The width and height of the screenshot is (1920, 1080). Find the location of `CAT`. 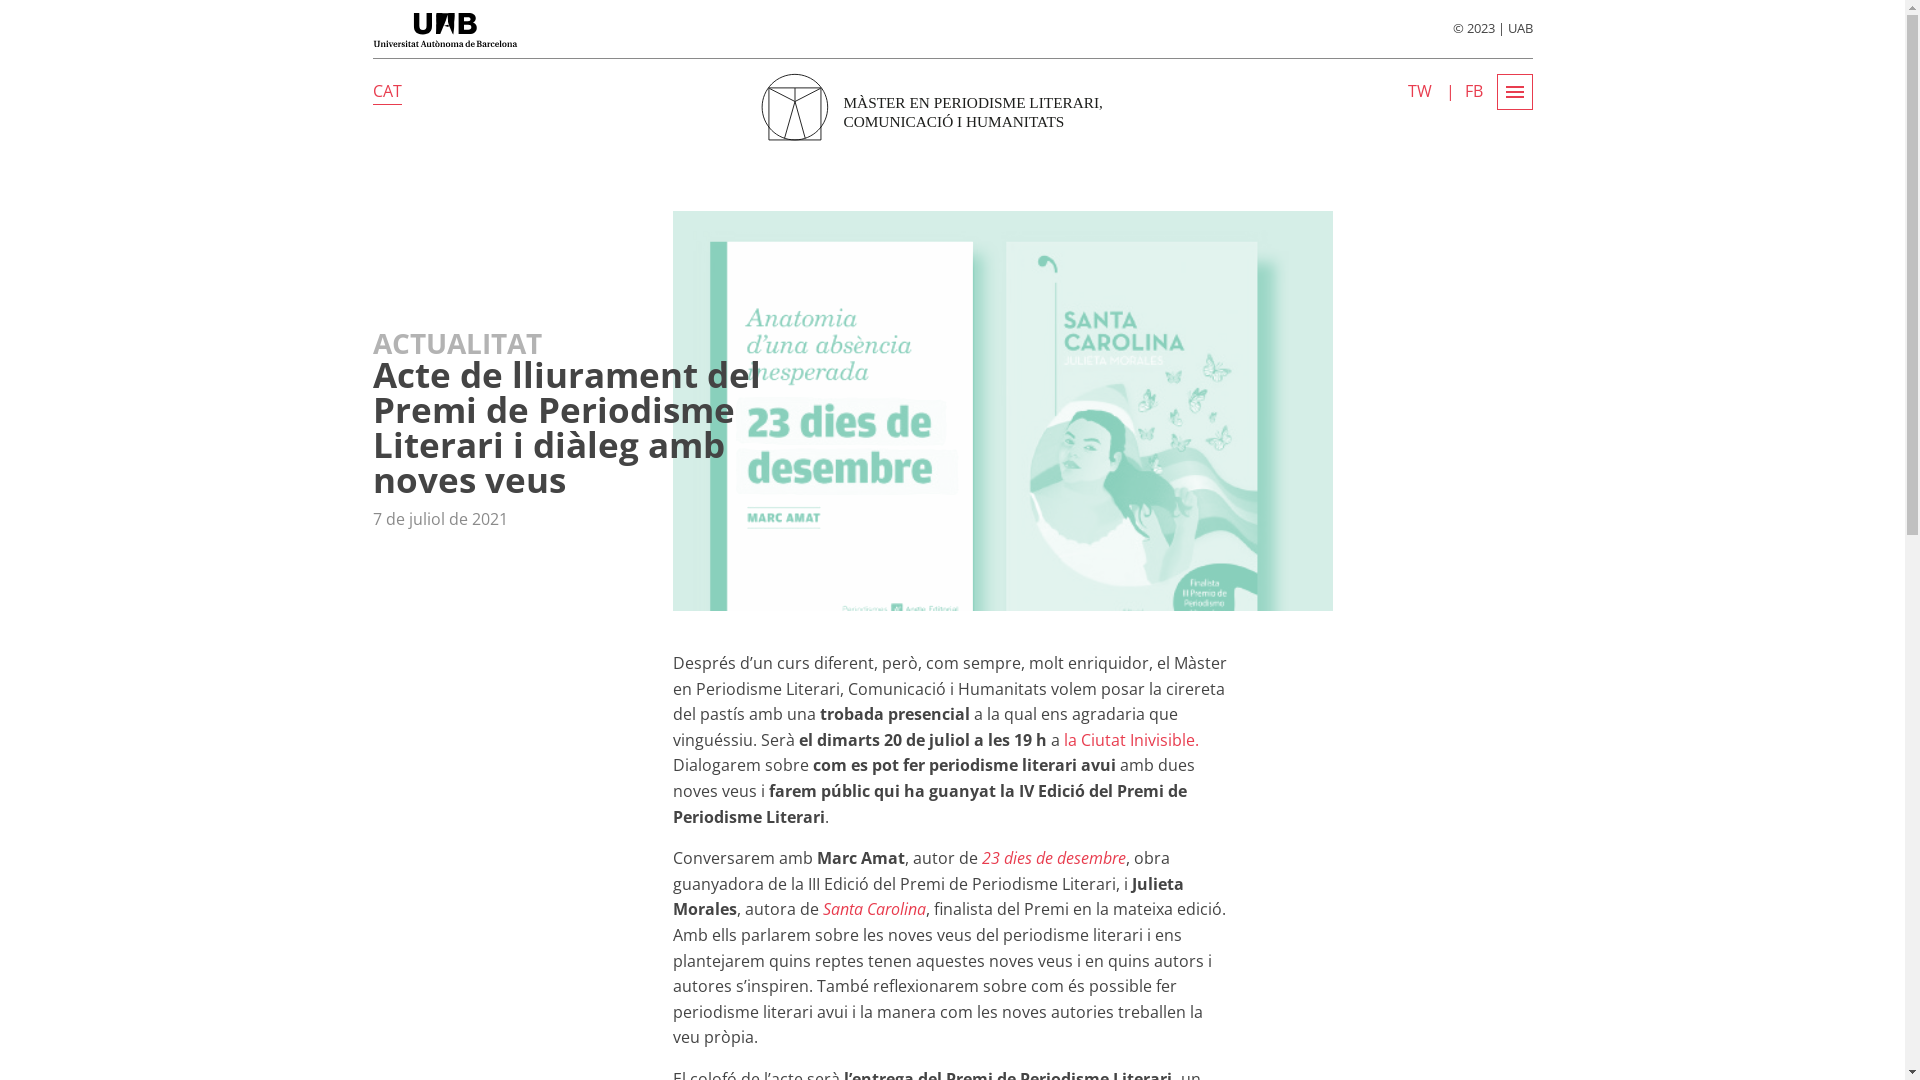

CAT is located at coordinates (386, 92).